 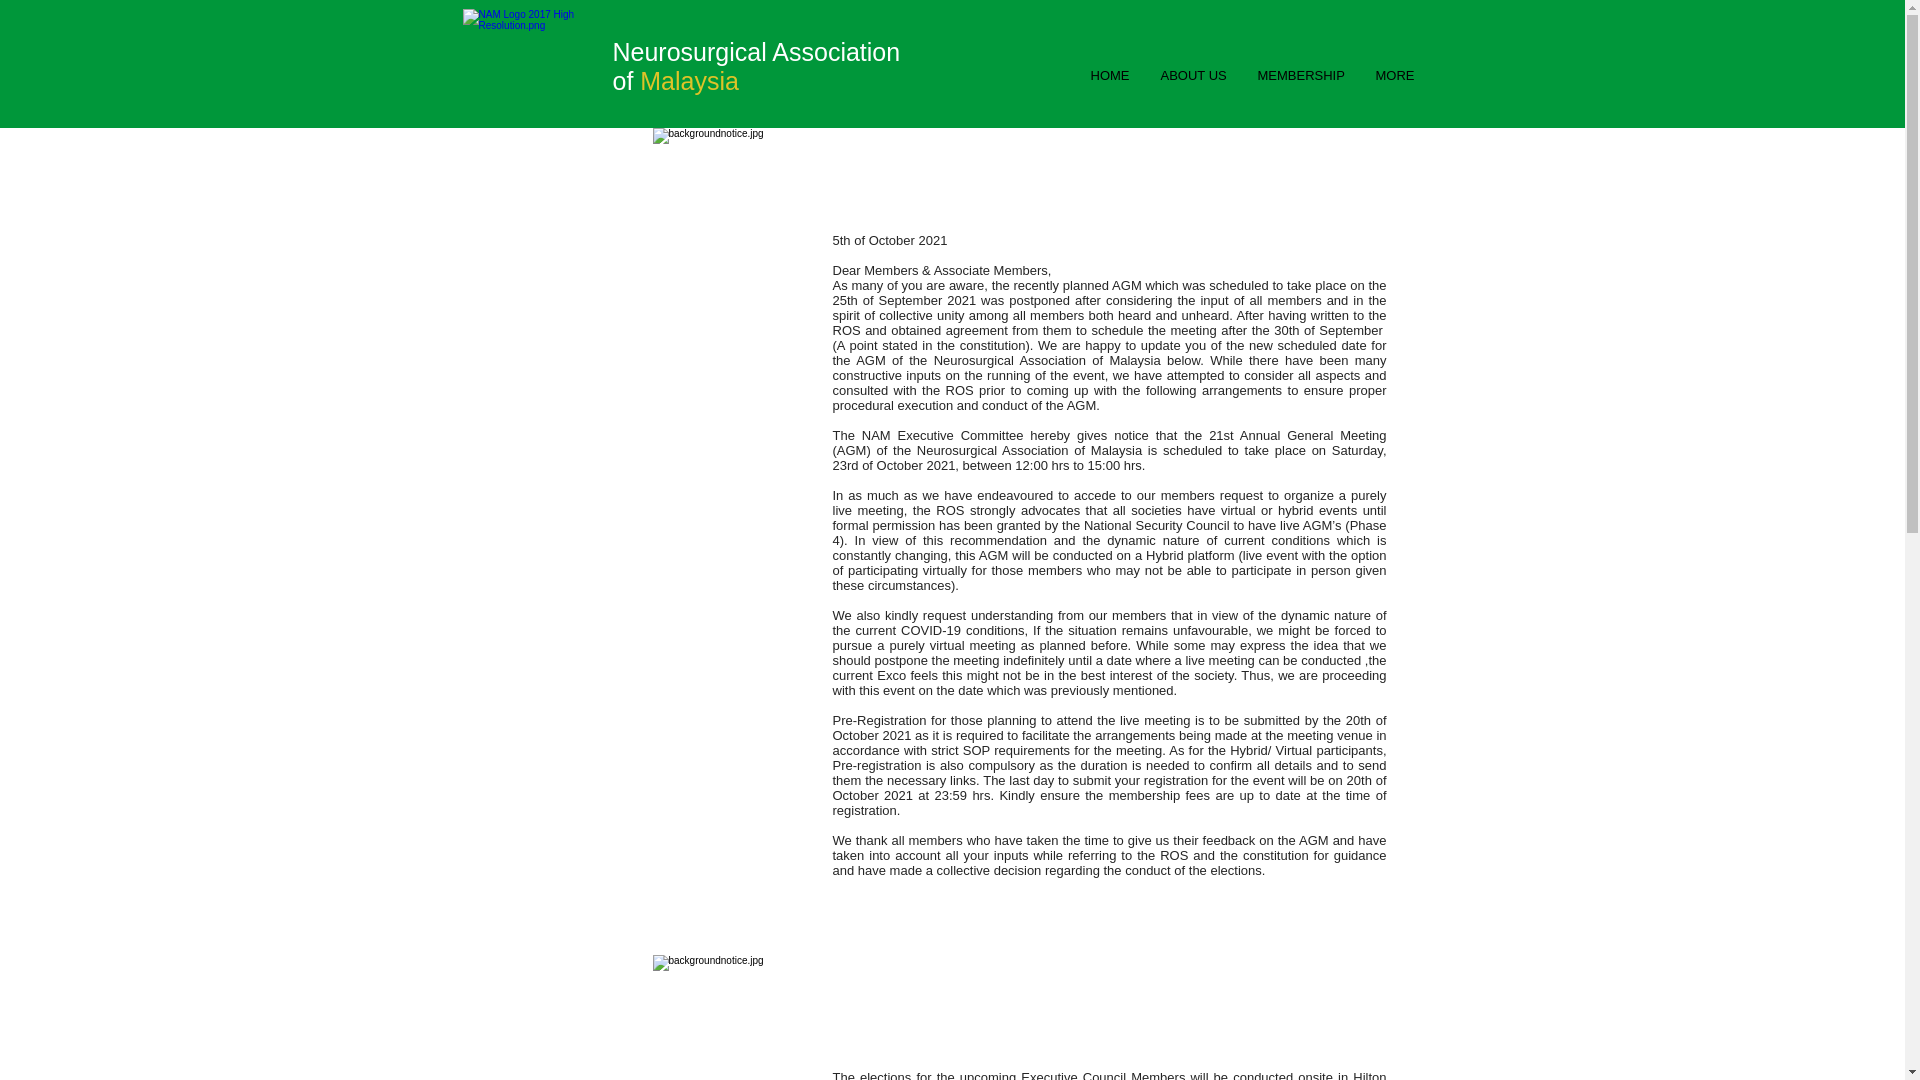 What do you see at coordinates (1300, 76) in the screenshot?
I see `MEMBERSHIP` at bounding box center [1300, 76].